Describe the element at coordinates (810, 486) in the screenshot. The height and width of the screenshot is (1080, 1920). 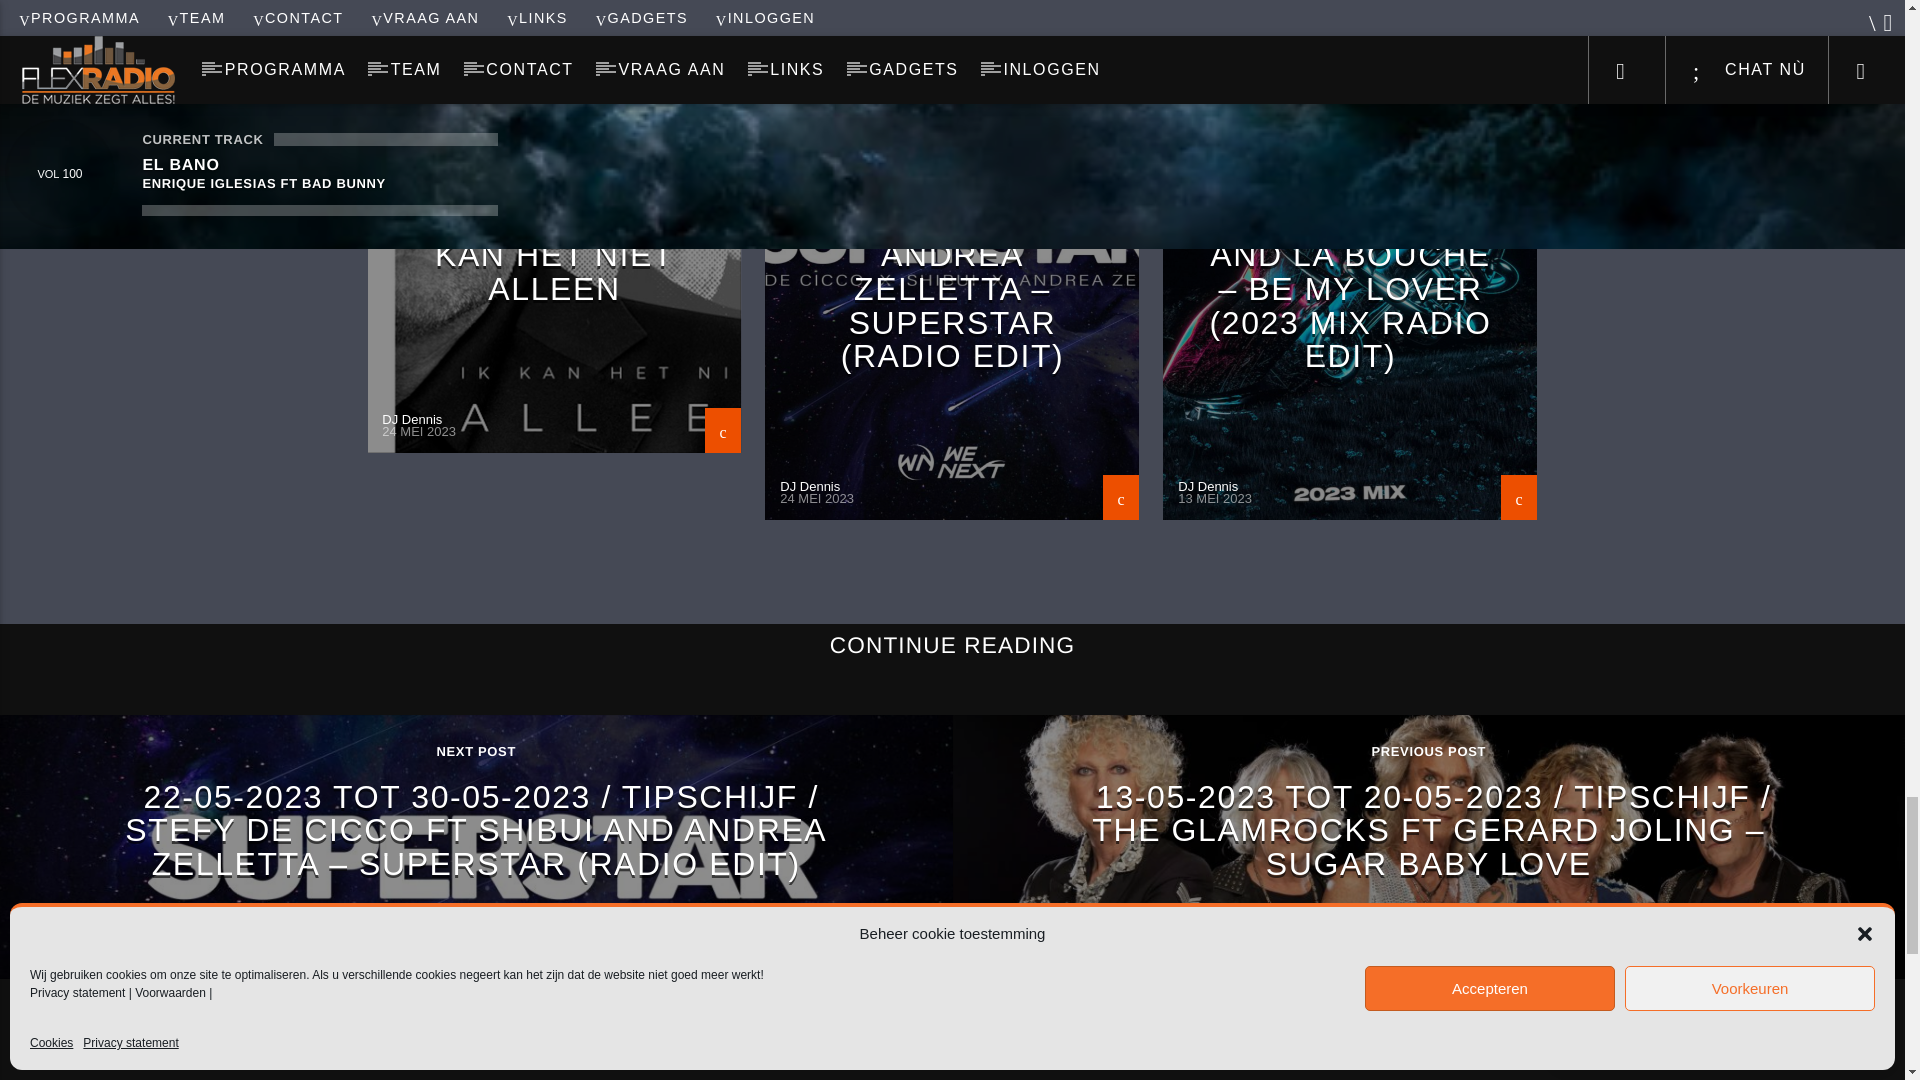
I see `Berichten van DJ Dennis` at that location.